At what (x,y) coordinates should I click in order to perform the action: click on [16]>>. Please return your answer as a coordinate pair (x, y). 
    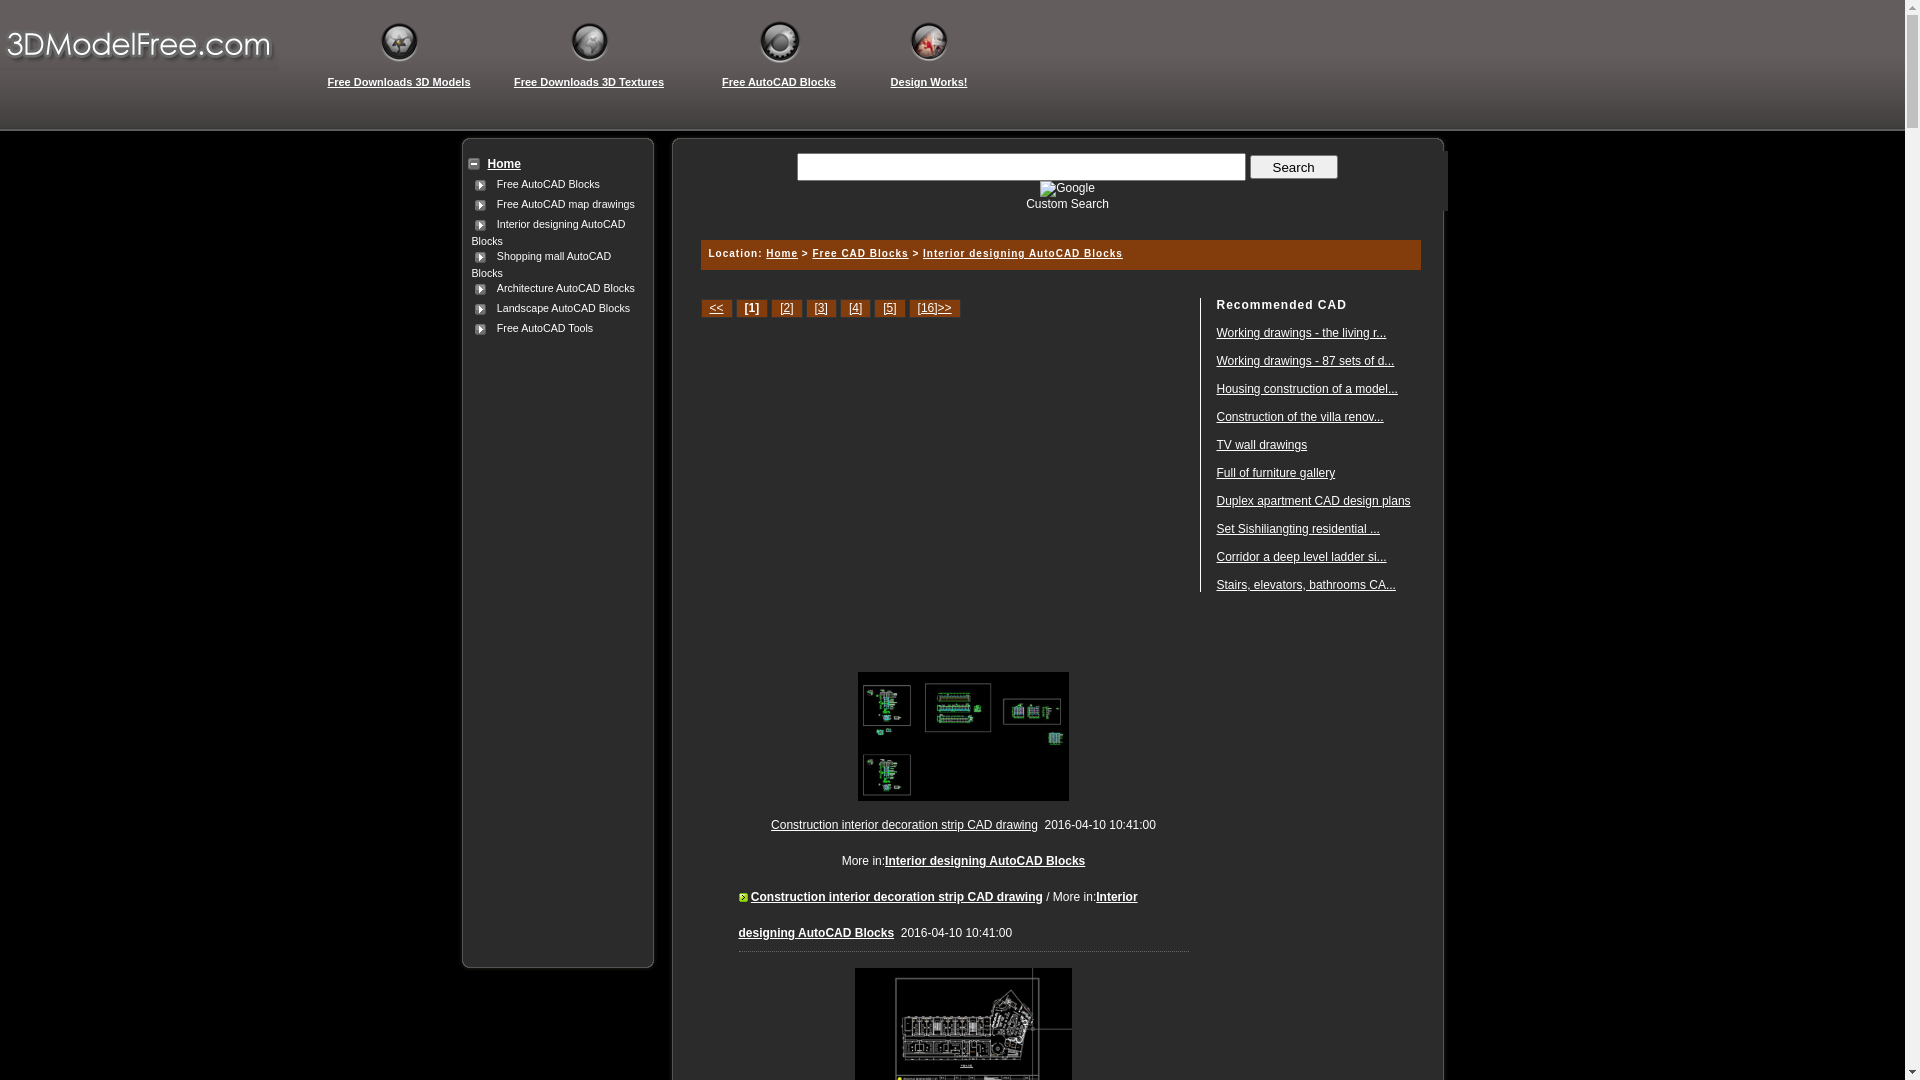
    Looking at the image, I should click on (935, 308).